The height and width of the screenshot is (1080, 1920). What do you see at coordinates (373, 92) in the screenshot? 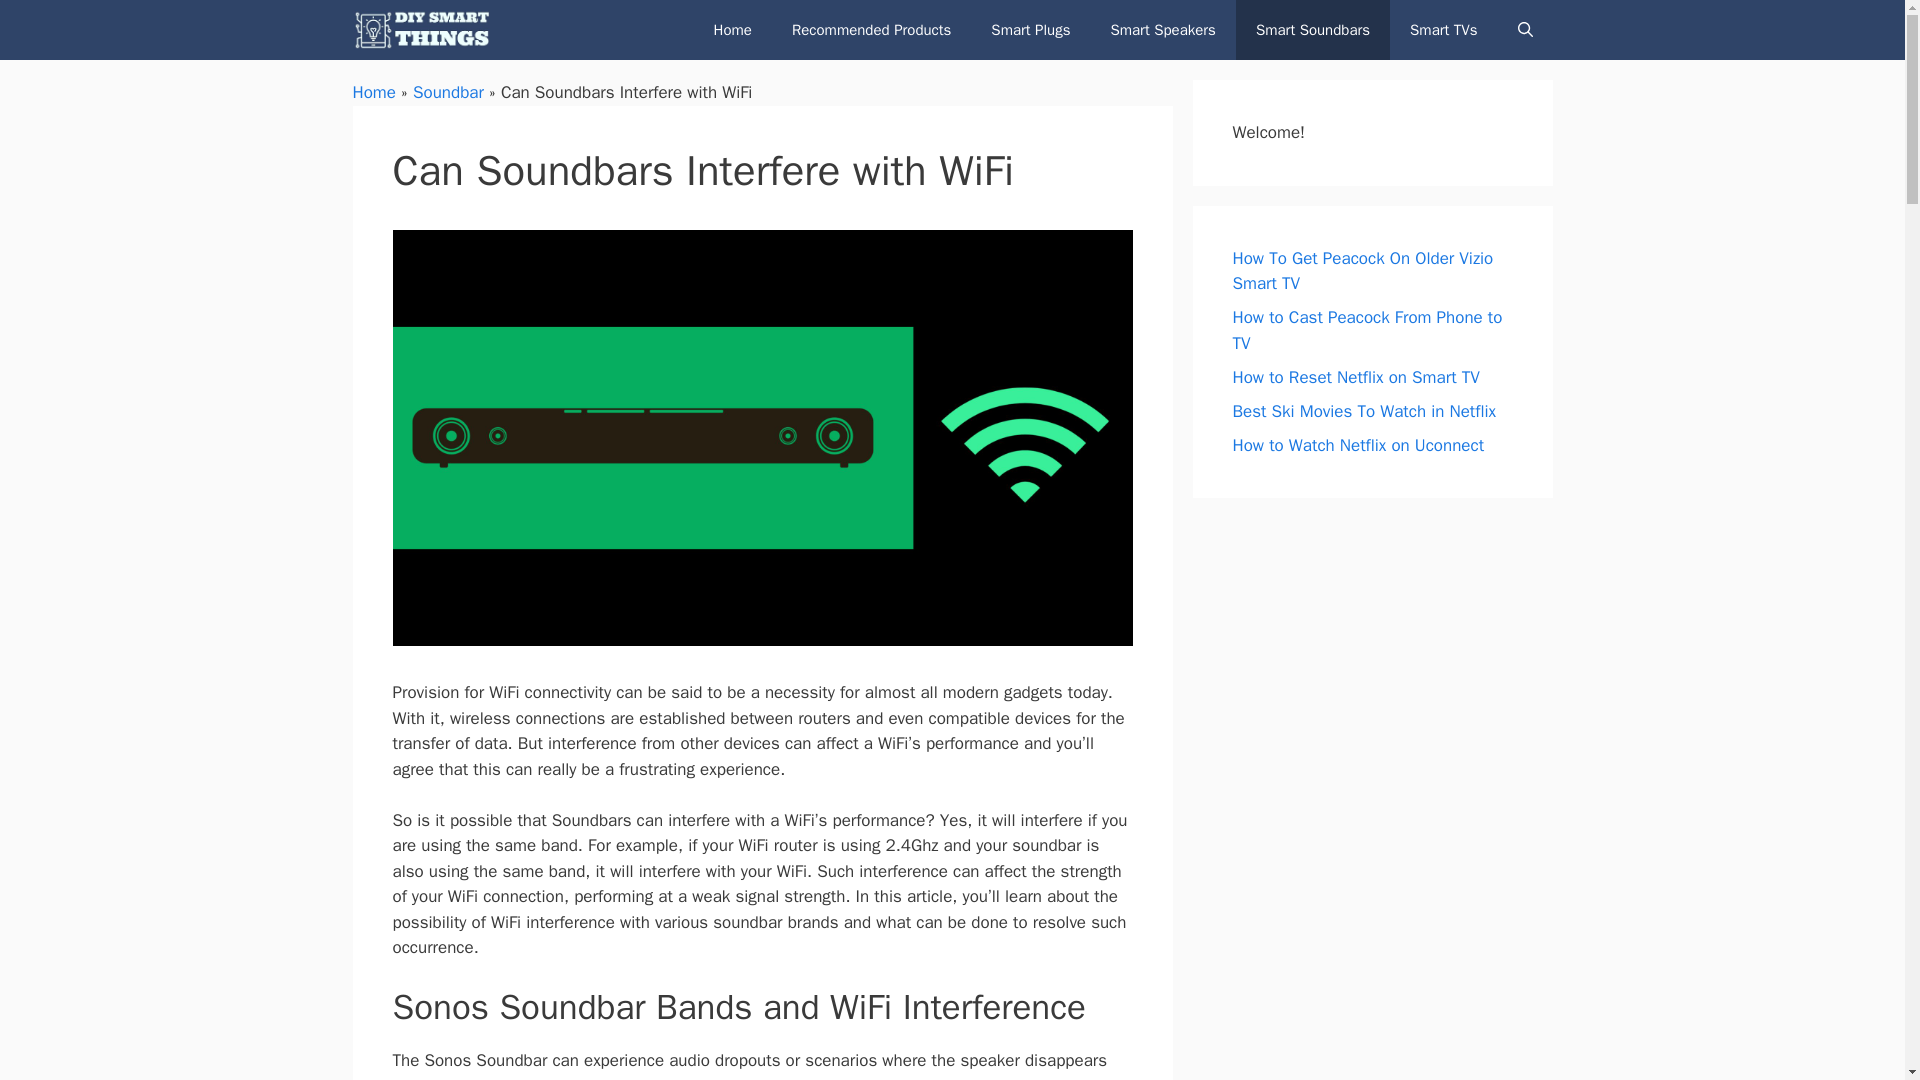
I see `Home` at bounding box center [373, 92].